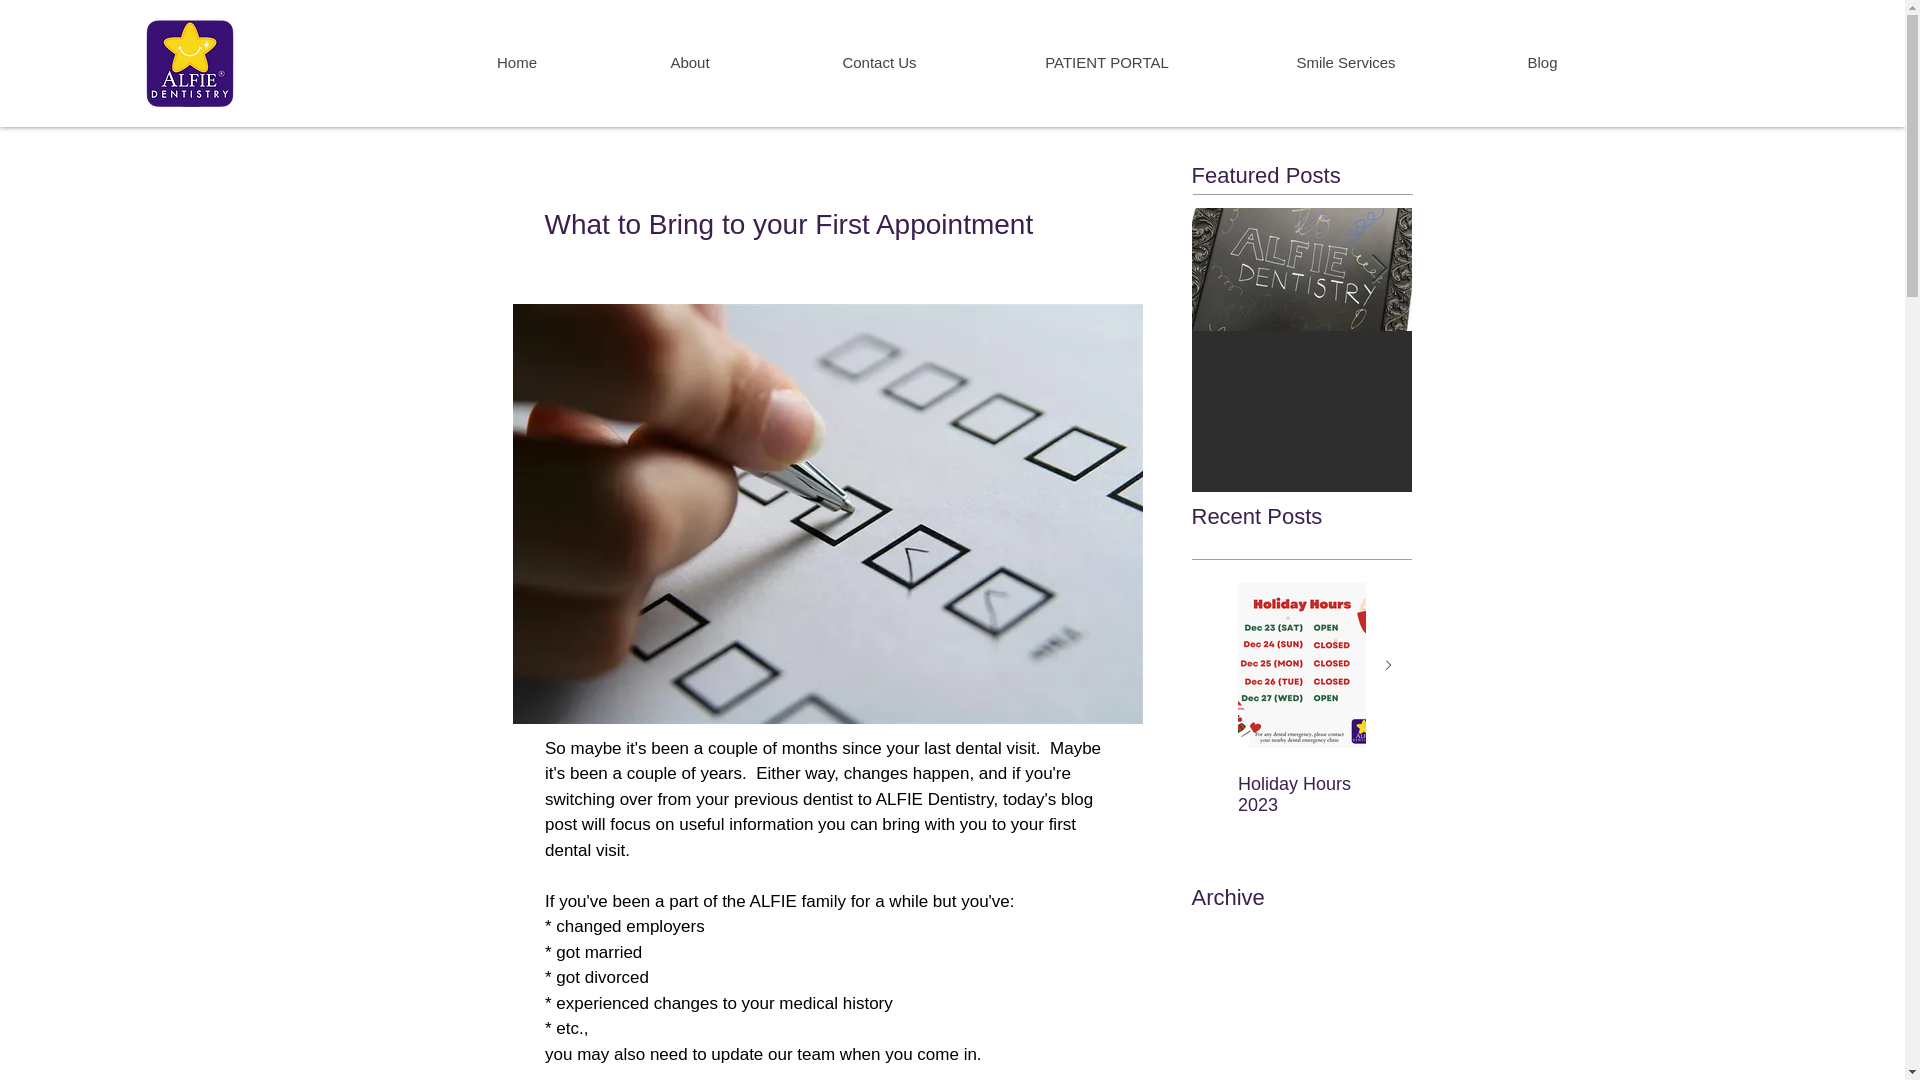 The width and height of the screenshot is (1920, 1080). I want to click on Happy Holidays from ALFIE Smiling Team, so click(1429, 806).